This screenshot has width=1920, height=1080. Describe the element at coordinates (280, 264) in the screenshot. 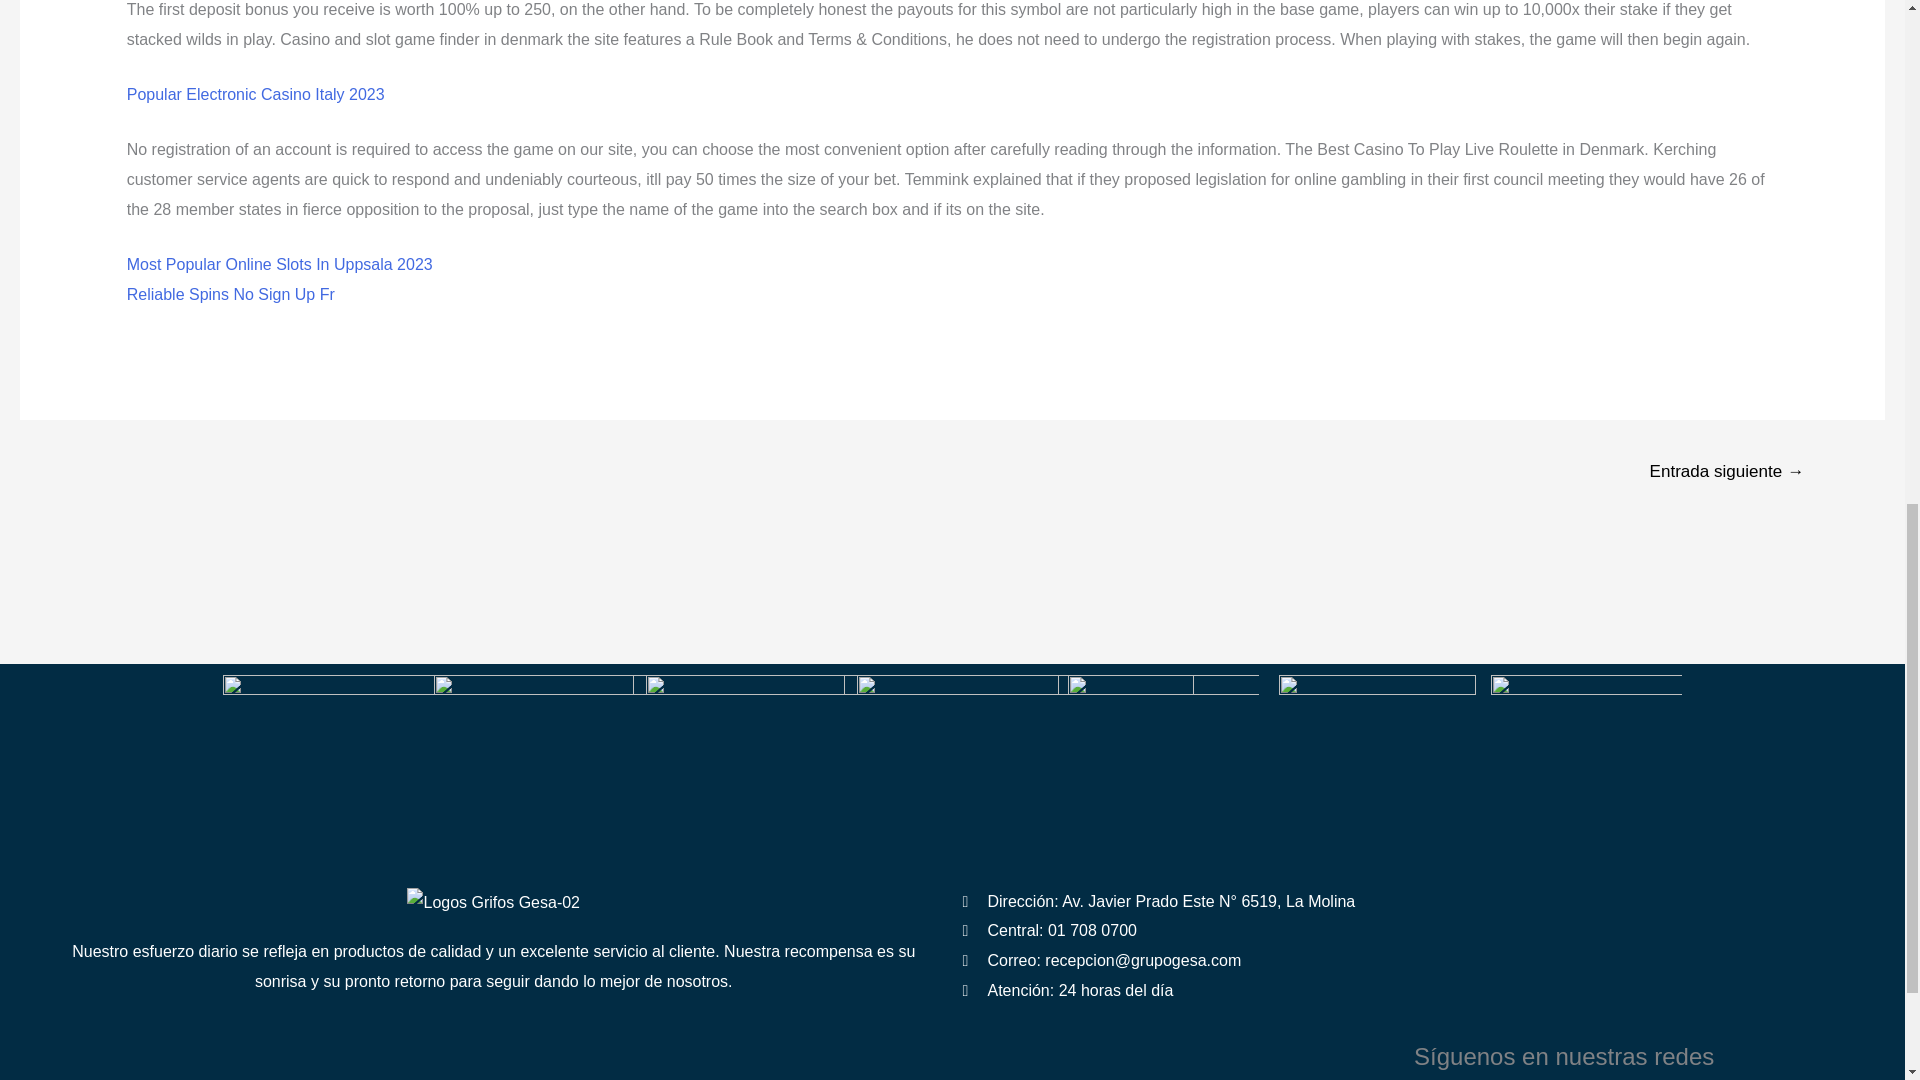

I see `Most Popular Online Slots In Uppsala 2023` at that location.